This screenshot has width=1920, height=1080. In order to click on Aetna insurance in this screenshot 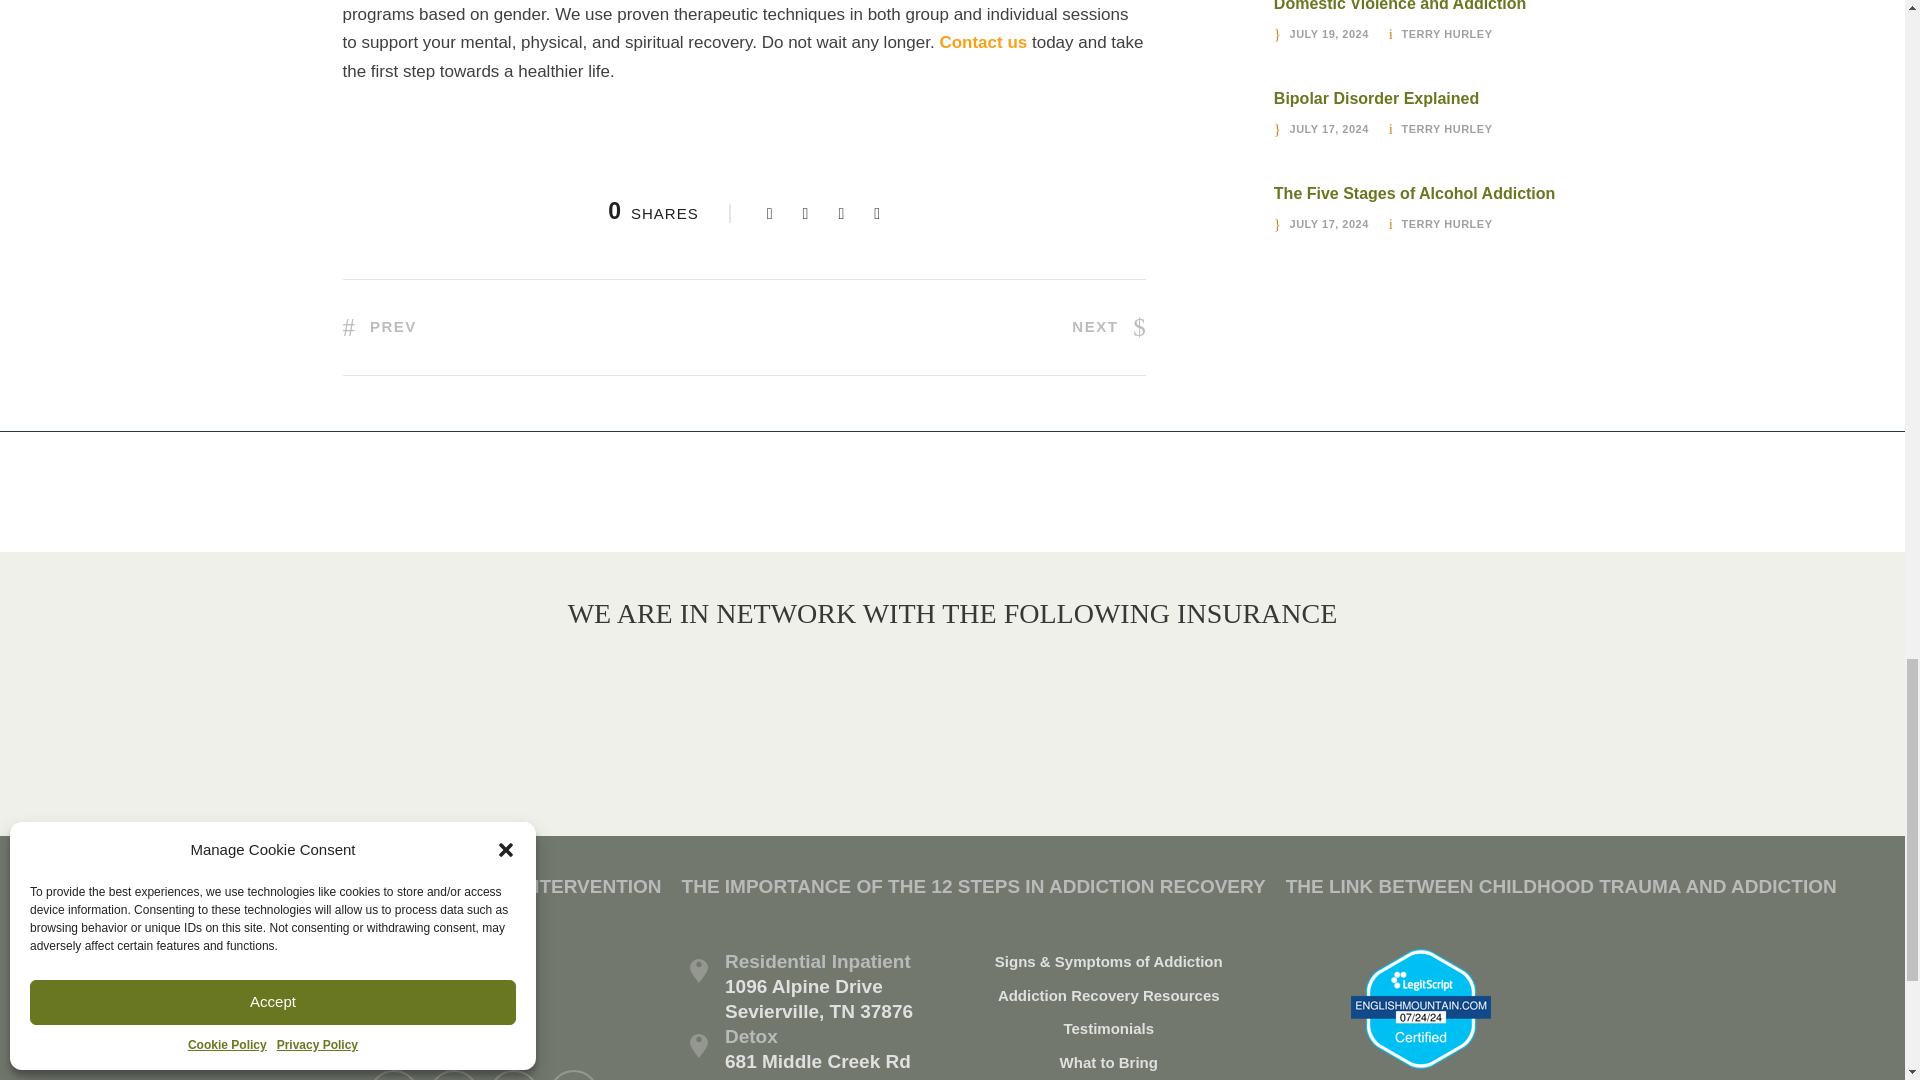, I will do `click(802, 700)`.